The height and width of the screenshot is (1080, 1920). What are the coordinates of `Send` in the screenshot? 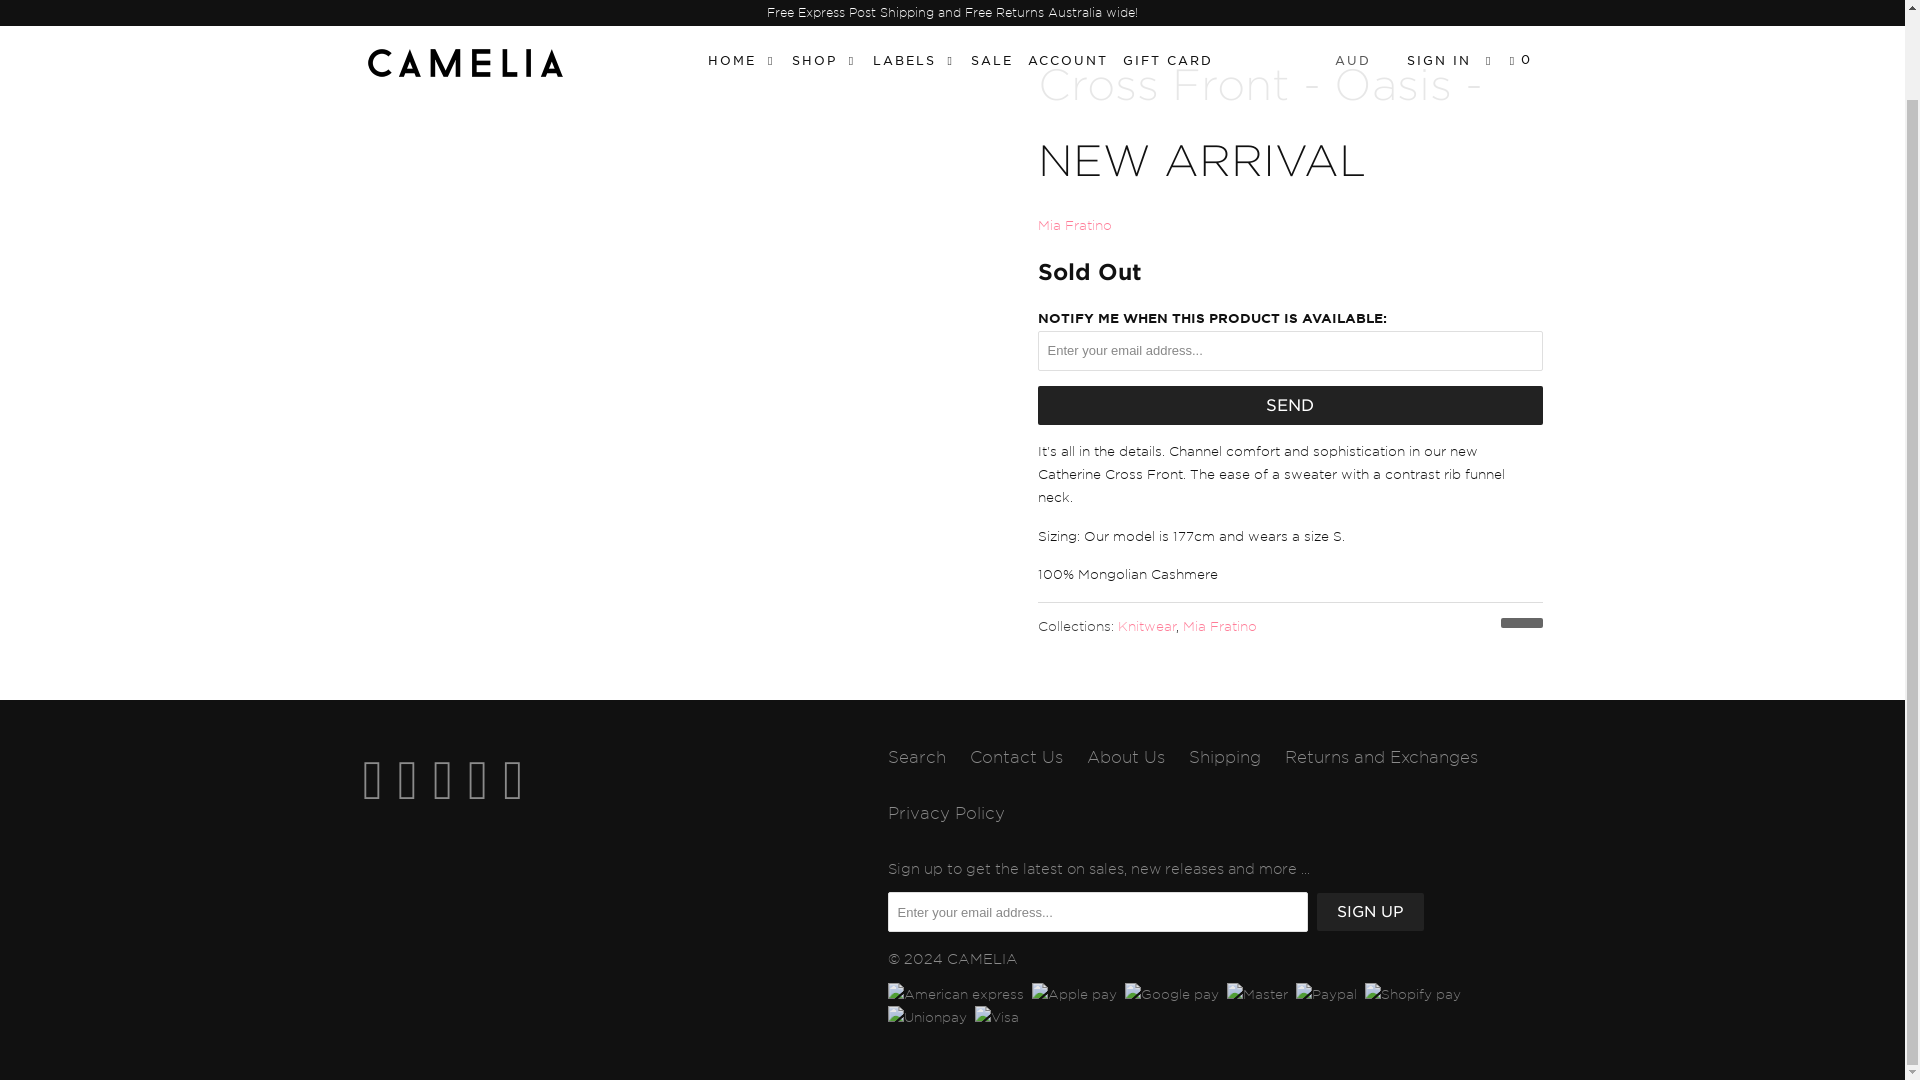 It's located at (1290, 405).